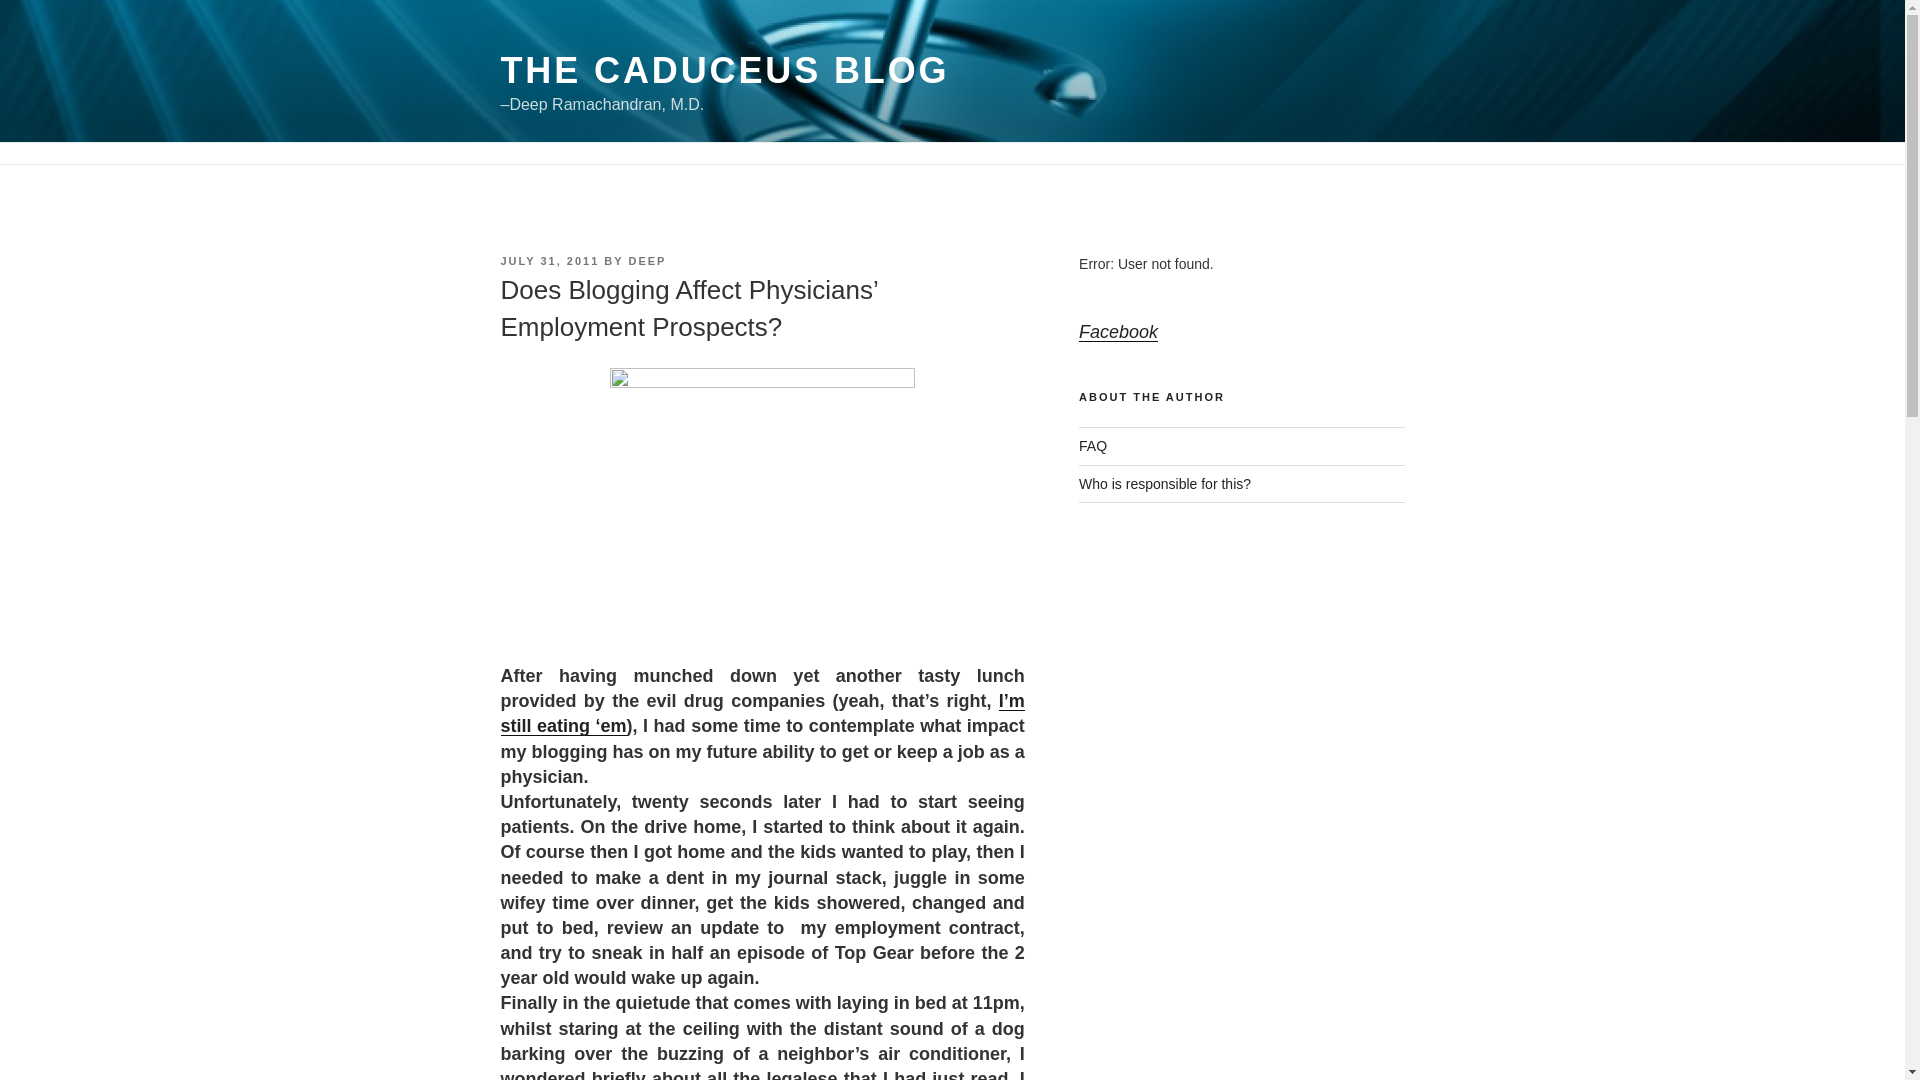 This screenshot has height=1080, width=1920. I want to click on Who is responsible for this?, so click(1165, 484).